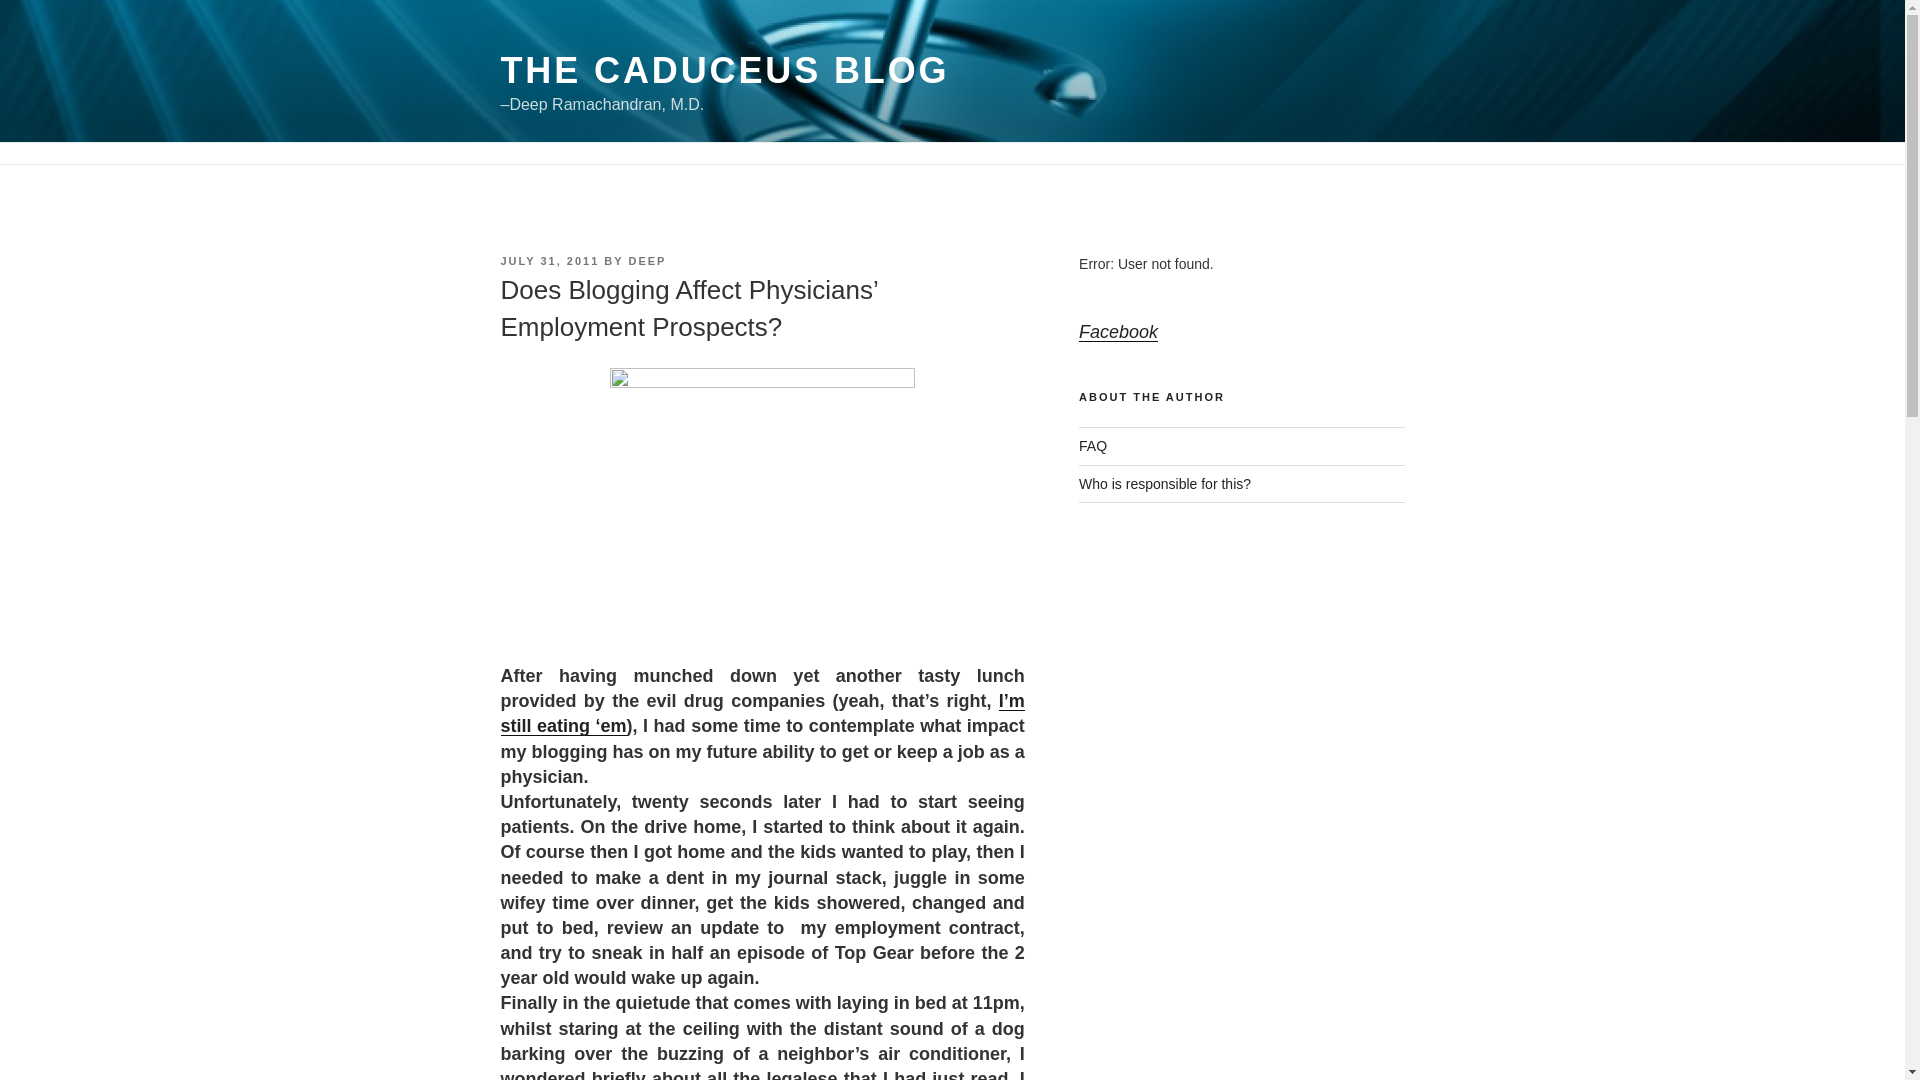 This screenshot has height=1080, width=1920. I want to click on Who is responsible for this?, so click(1165, 484).